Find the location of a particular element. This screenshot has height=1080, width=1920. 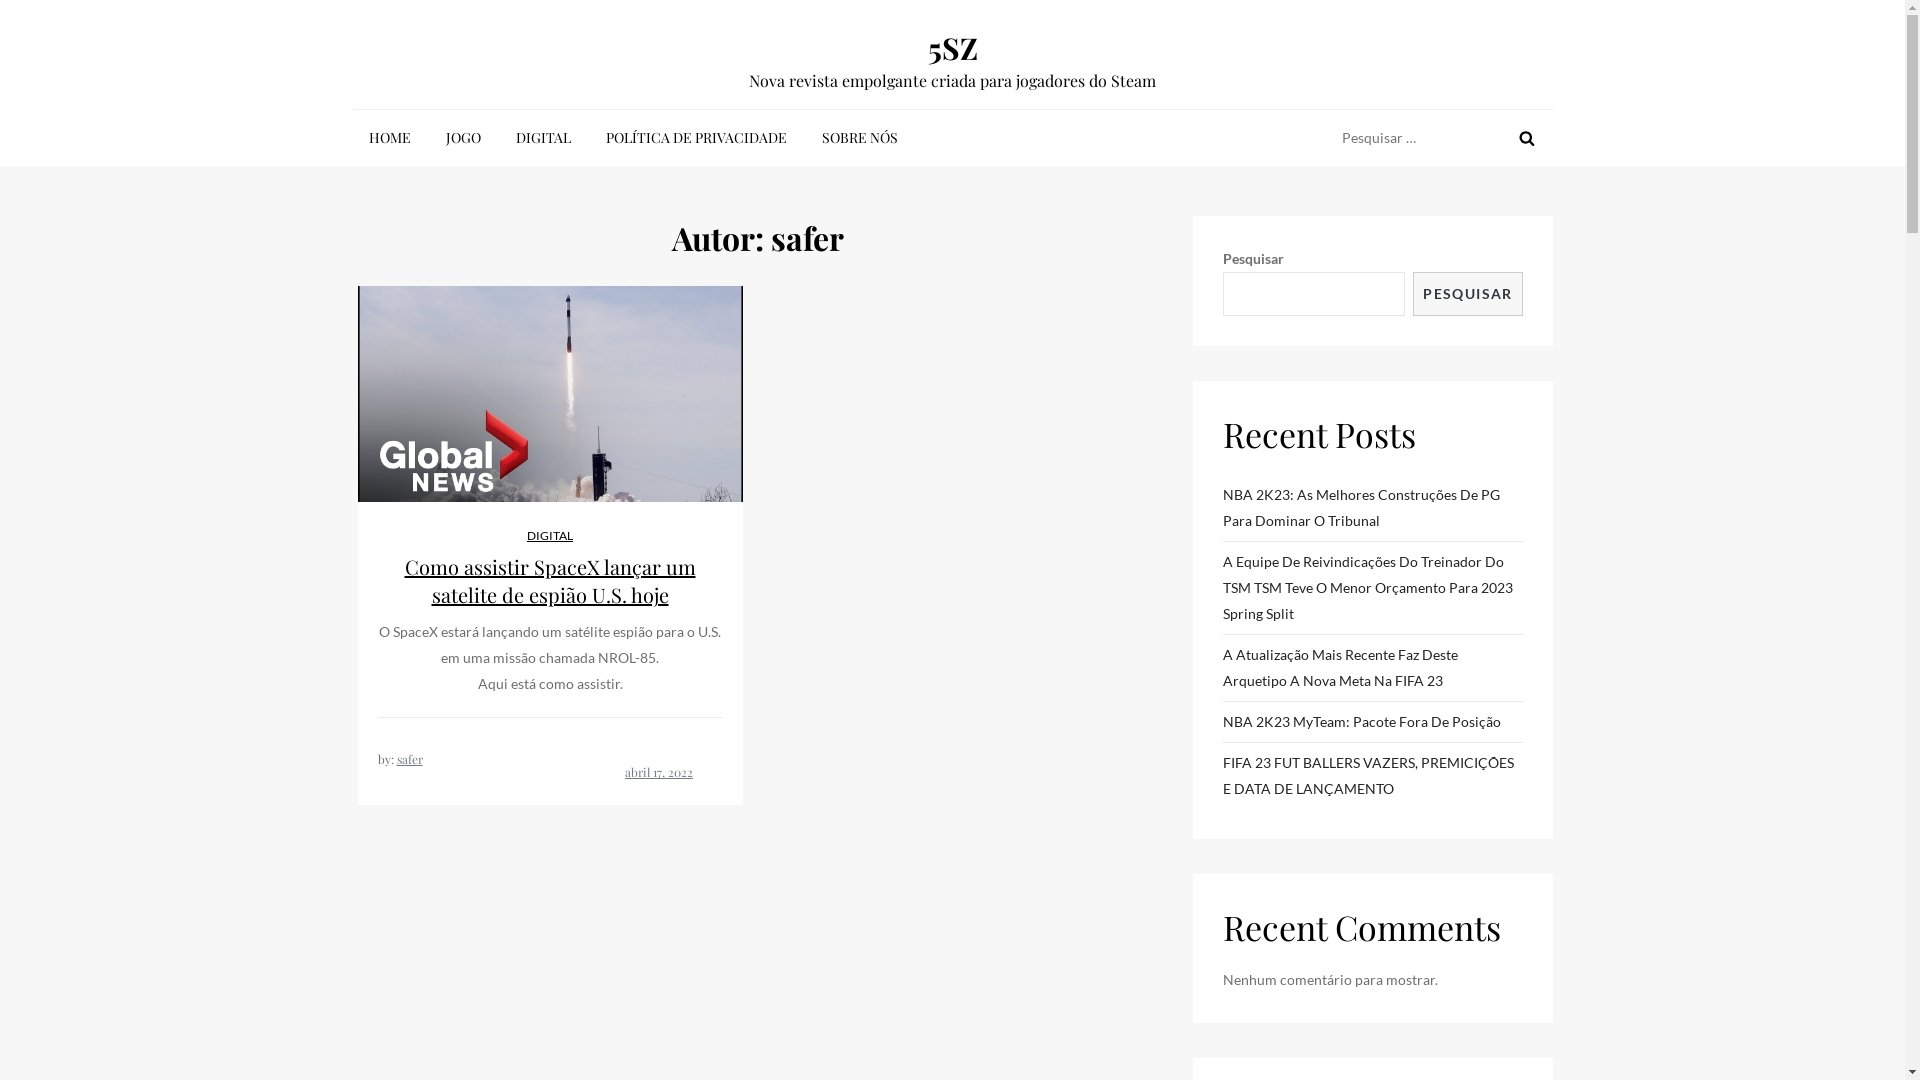

Search is located at coordinates (1526, 138).